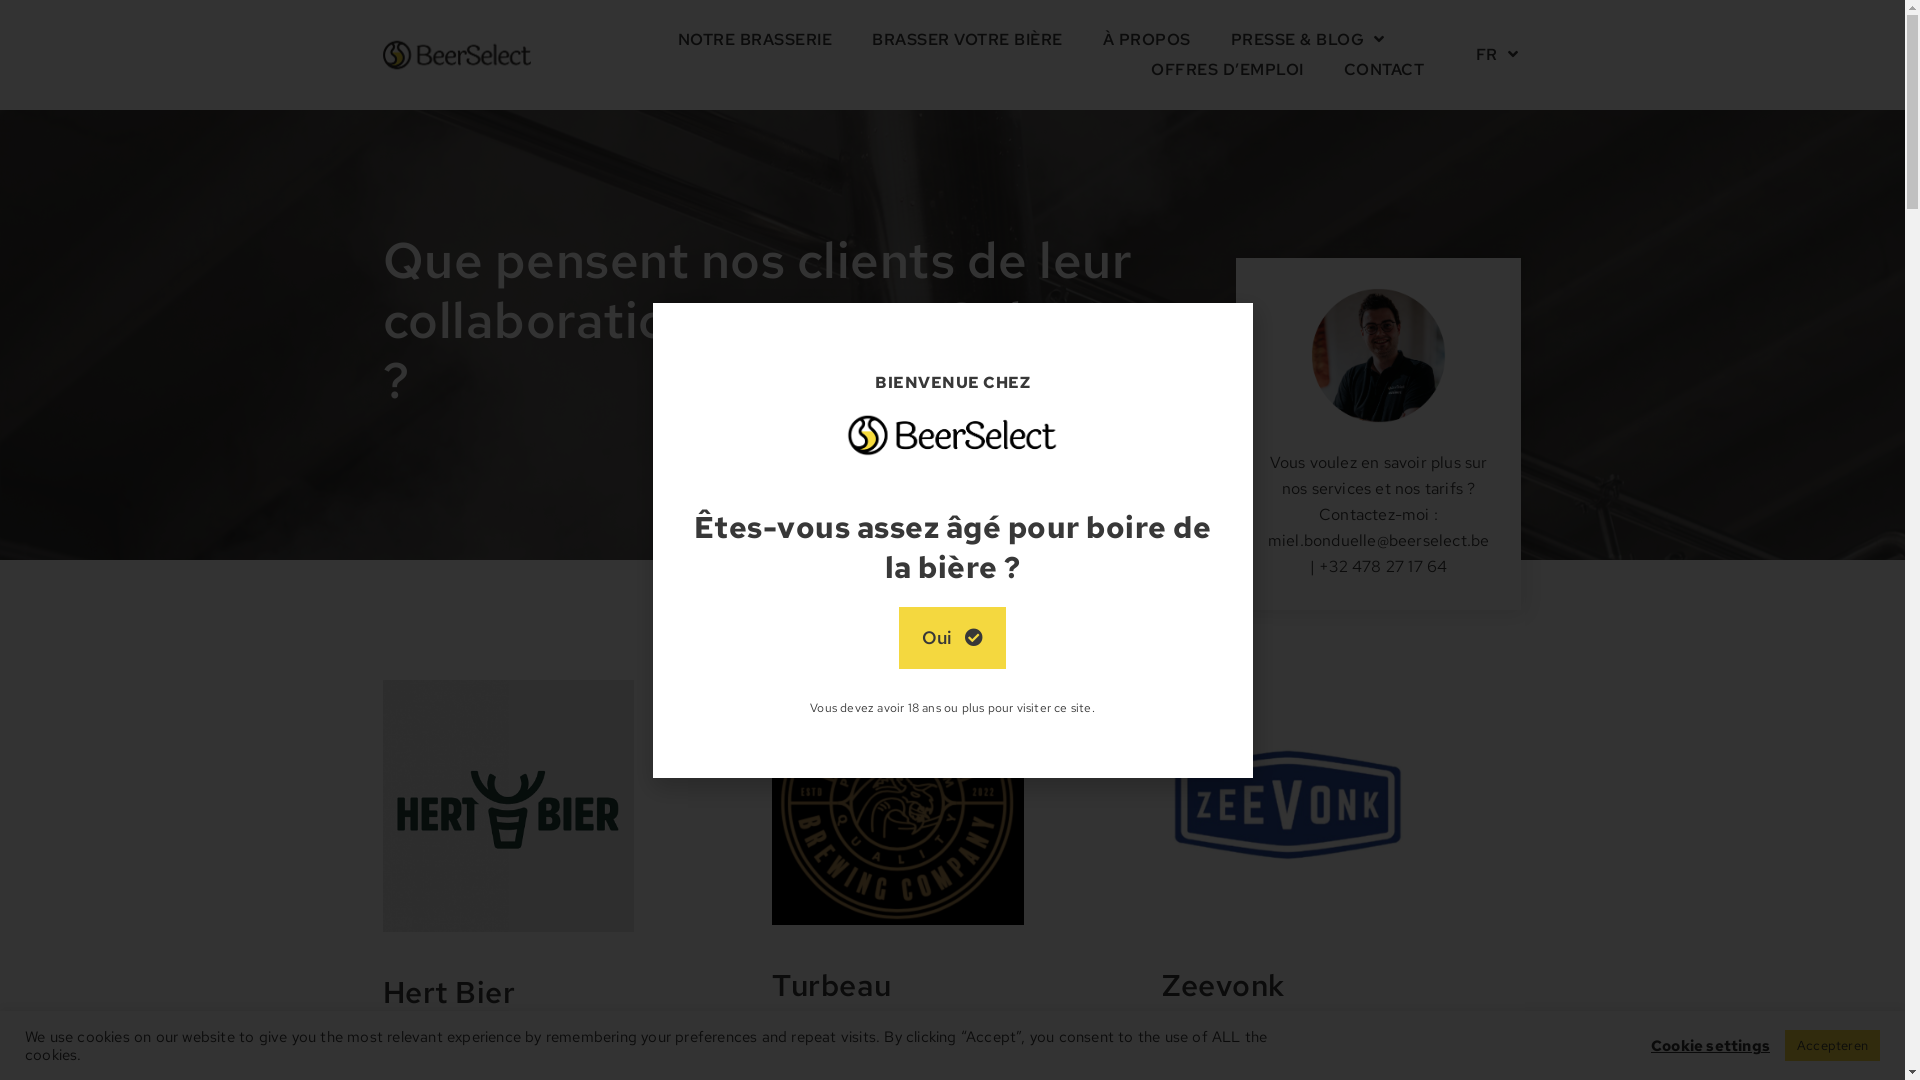 This screenshot has height=1080, width=1920. What do you see at coordinates (1384, 70) in the screenshot?
I see `CONTACT` at bounding box center [1384, 70].